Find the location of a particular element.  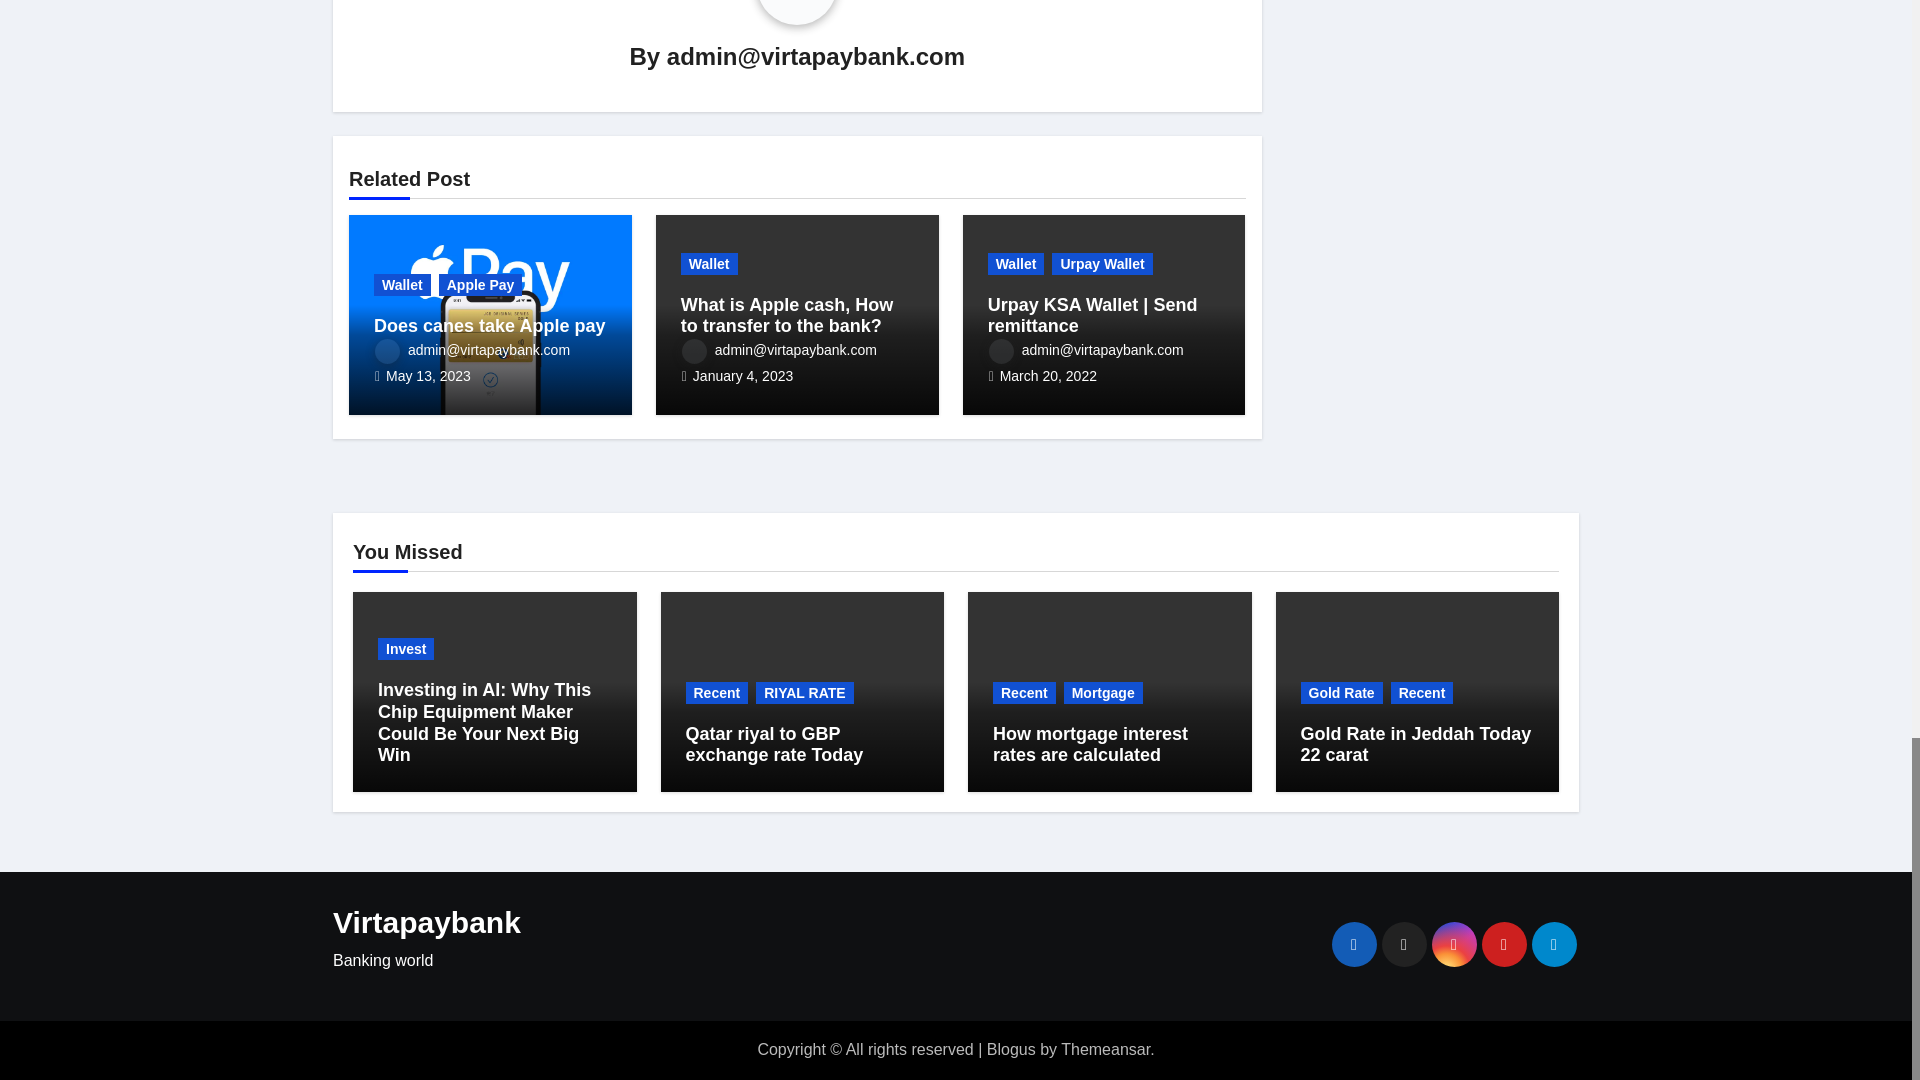

Permalink to: Gold Rate in Jeddah Today 22 carat is located at coordinates (1414, 744).